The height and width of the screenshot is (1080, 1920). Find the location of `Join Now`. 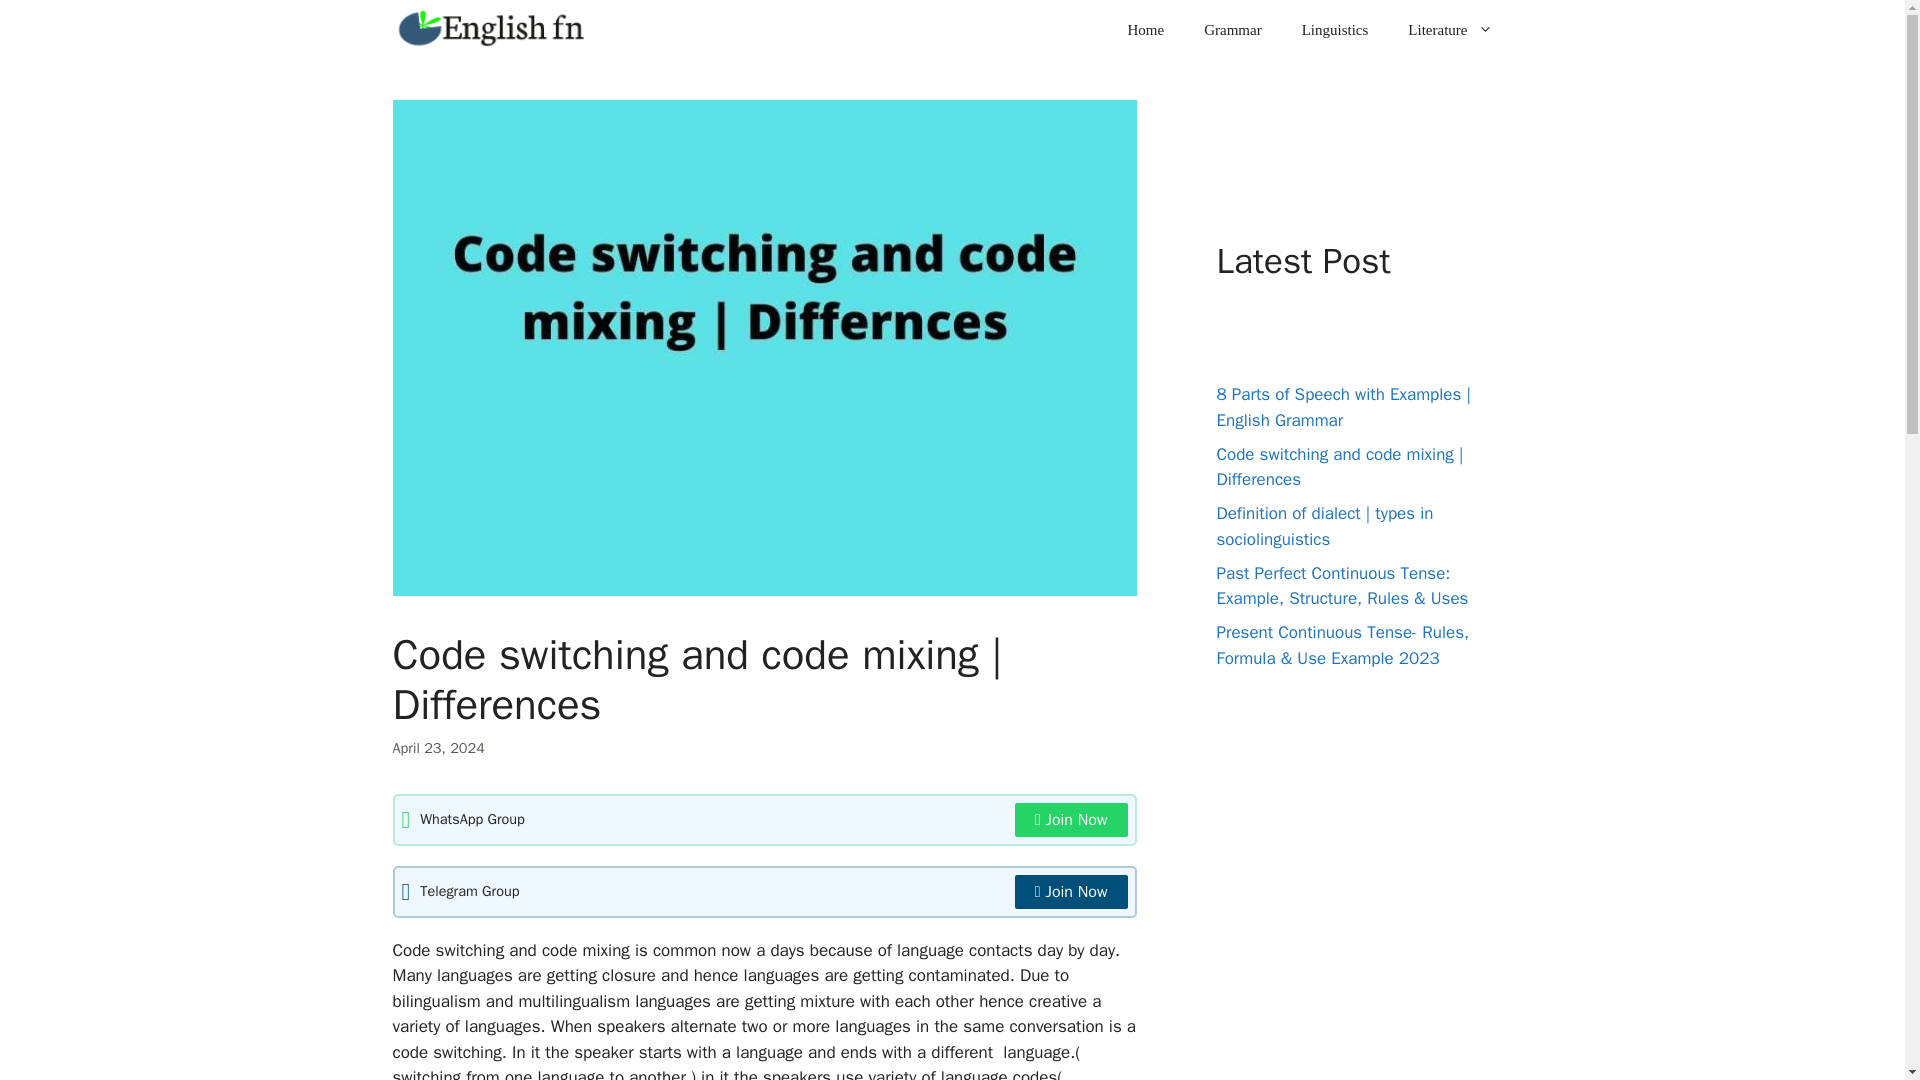

Join Now is located at coordinates (1072, 820).